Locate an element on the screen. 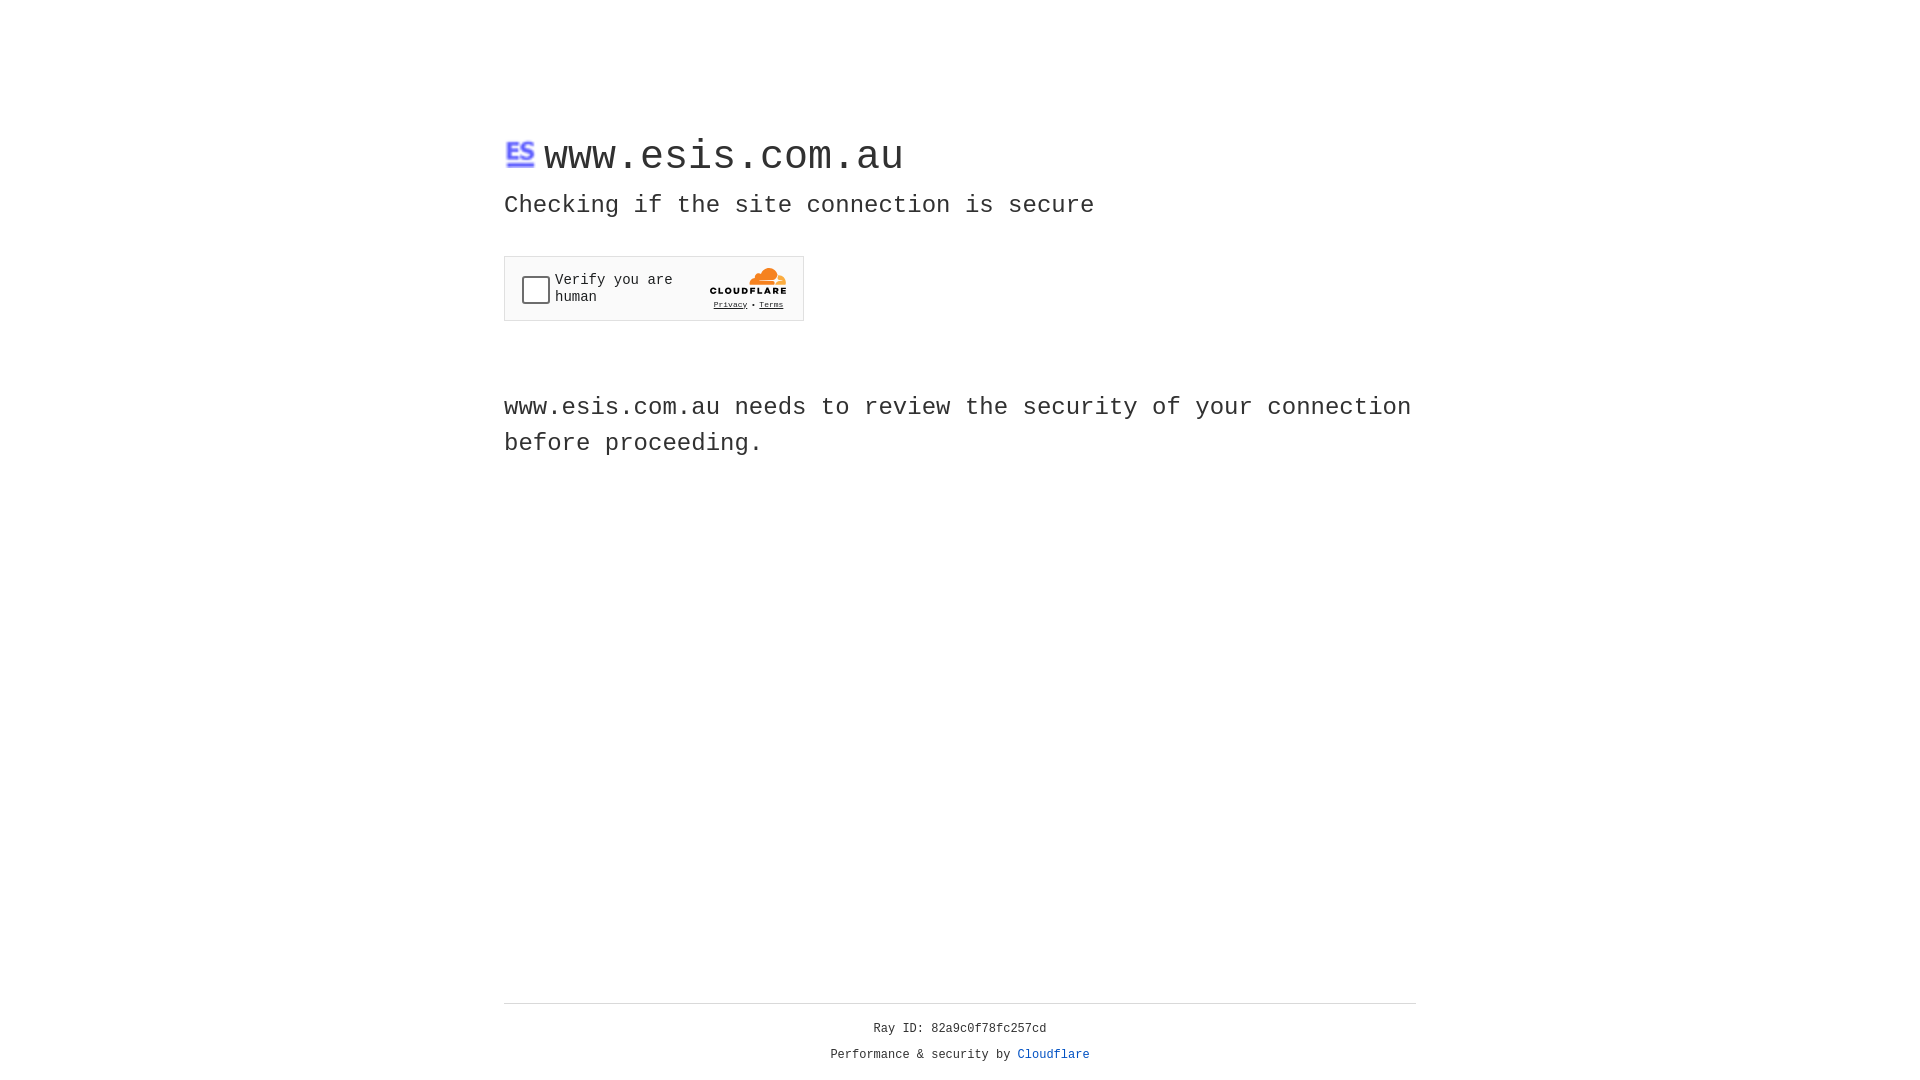 This screenshot has width=1920, height=1080. Cloudflare is located at coordinates (1054, 1055).